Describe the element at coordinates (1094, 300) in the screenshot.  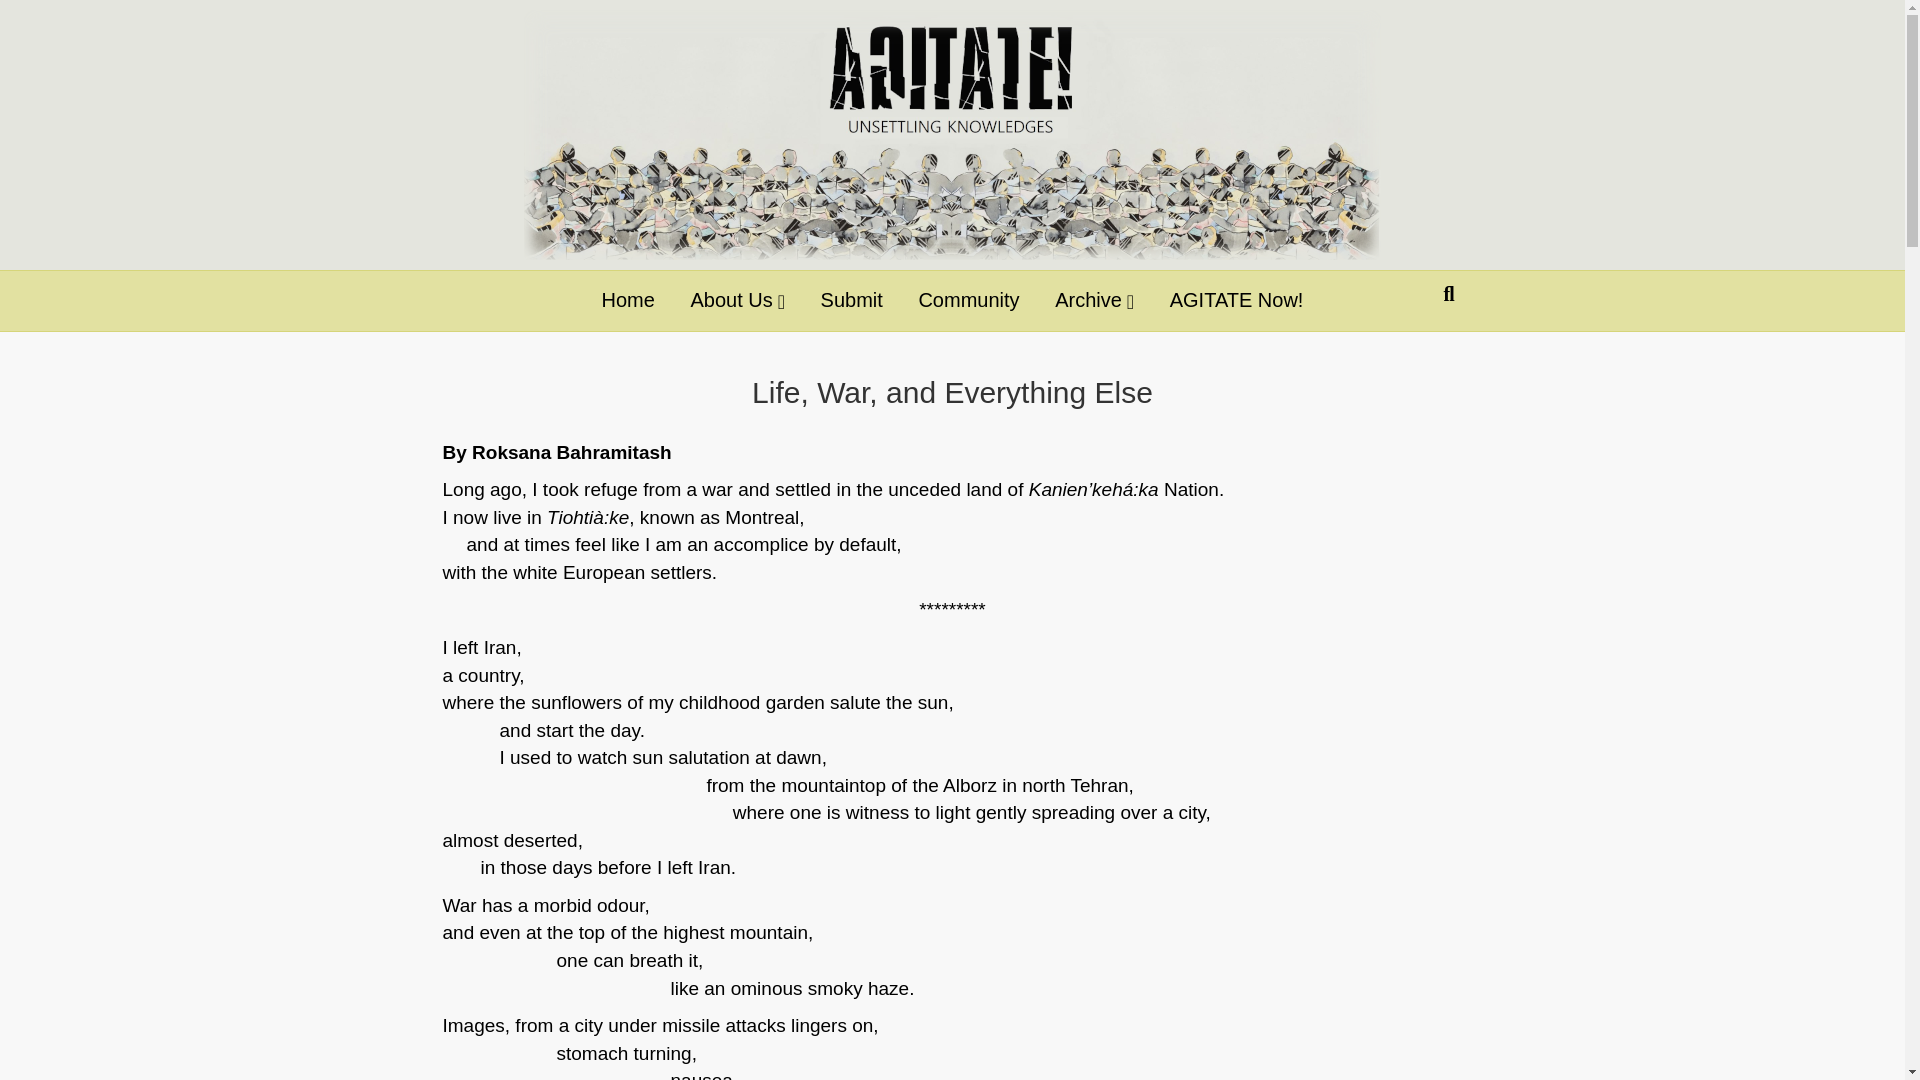
I see `Archive` at that location.